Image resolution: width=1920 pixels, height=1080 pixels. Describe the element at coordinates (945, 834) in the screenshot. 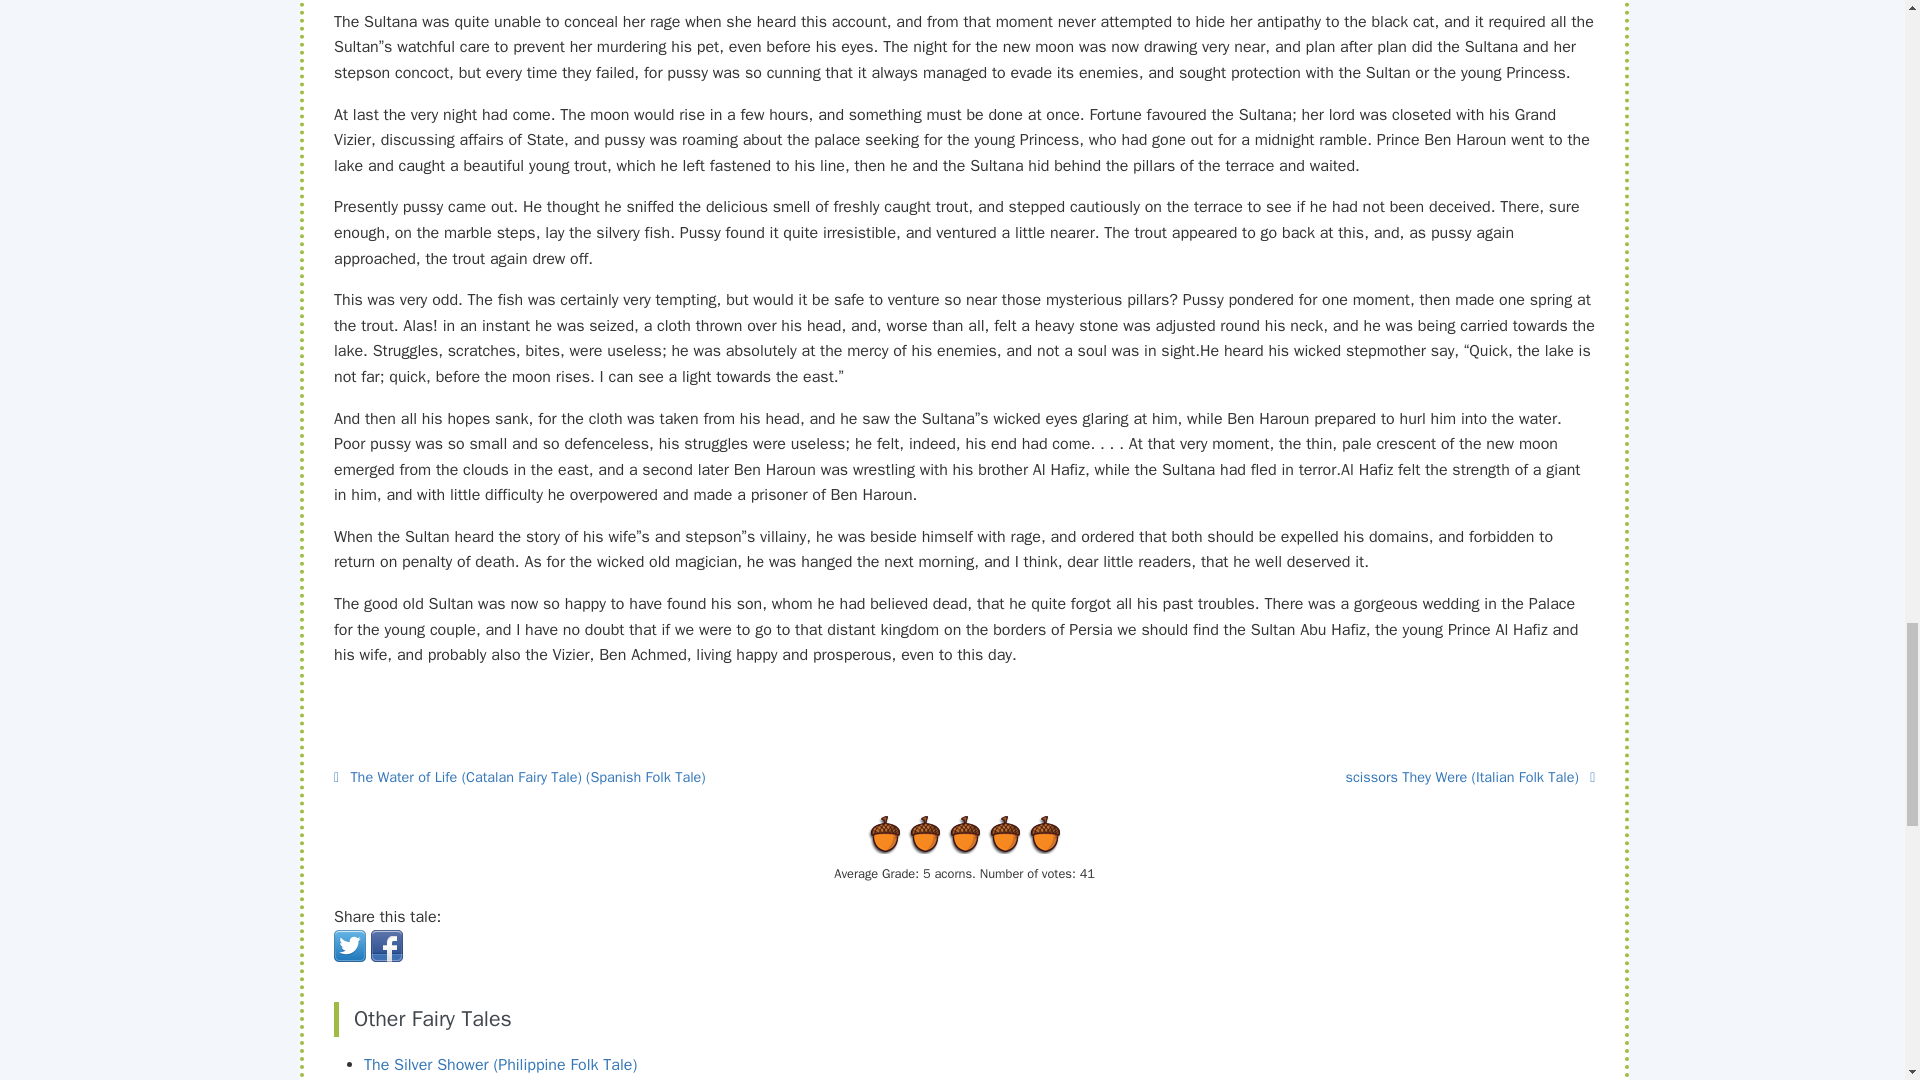

I see `4` at that location.